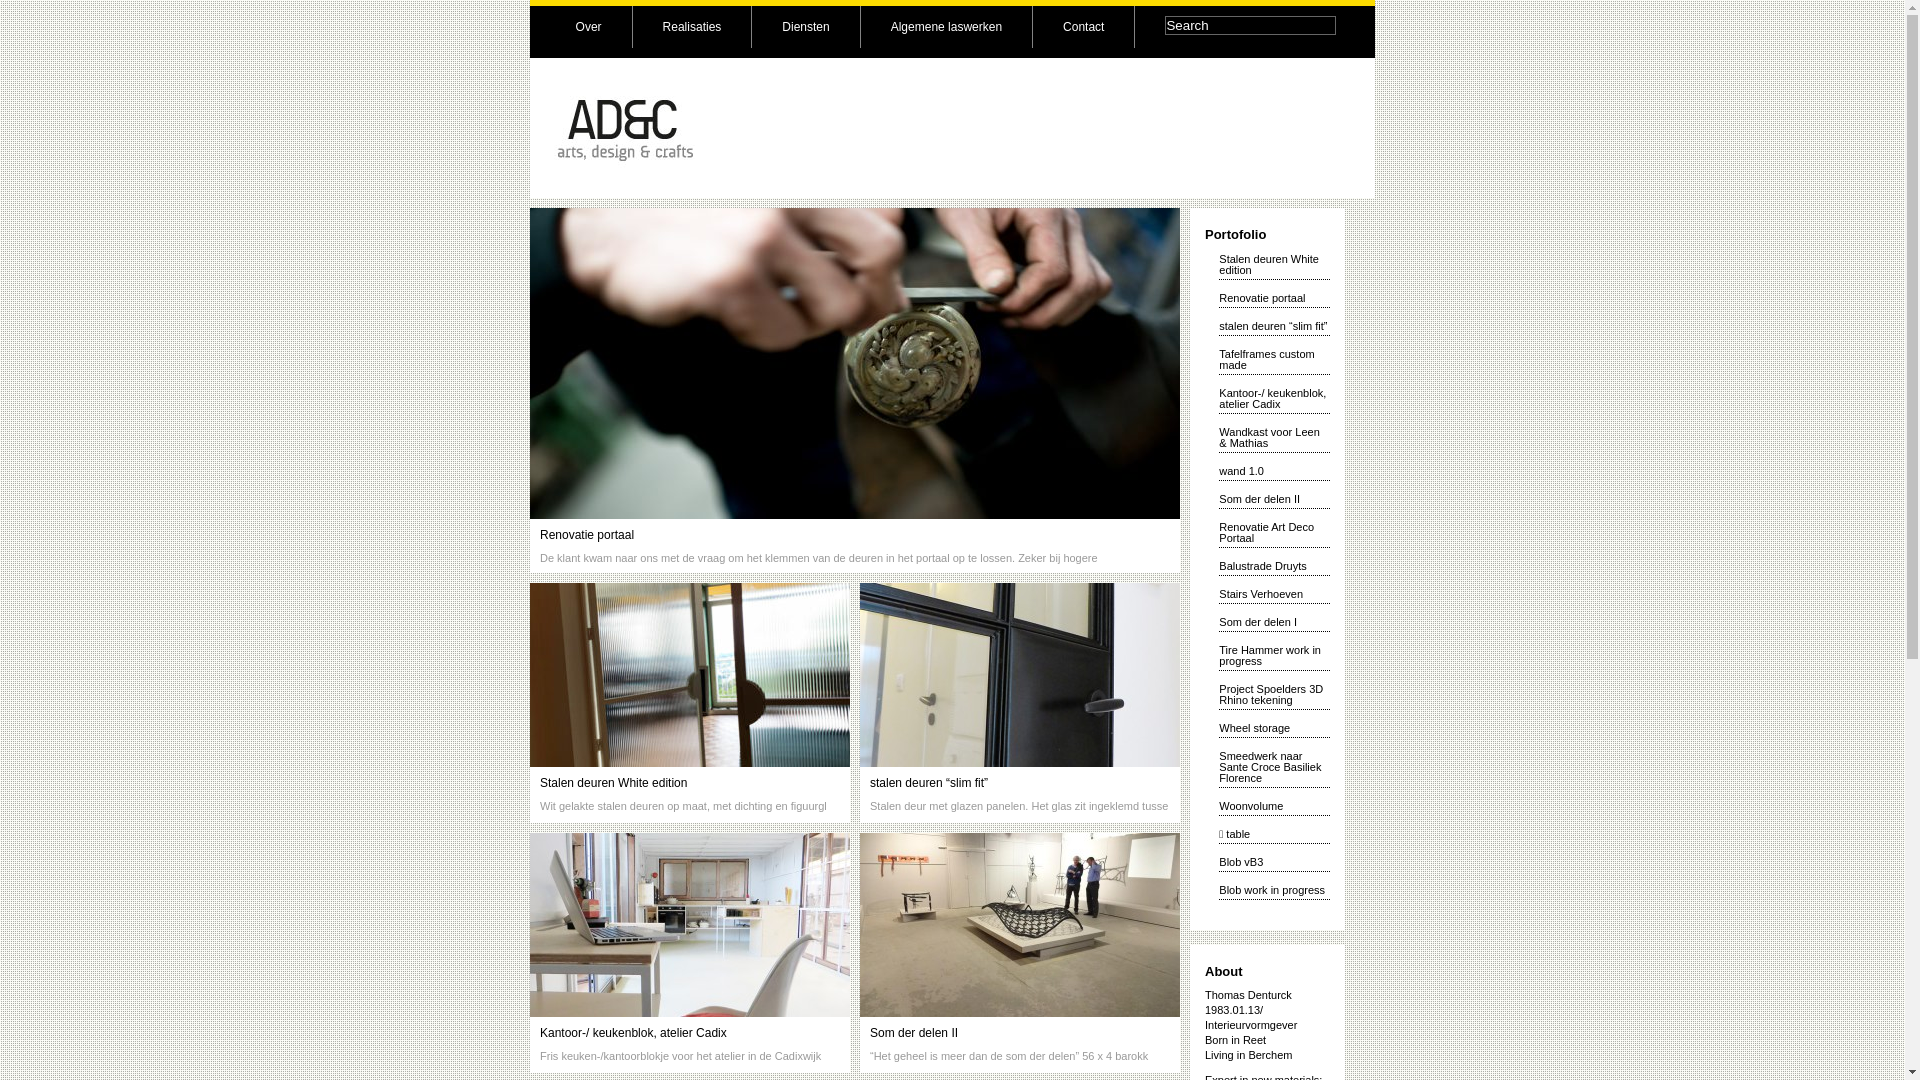 This screenshot has height=1080, width=1920. What do you see at coordinates (1271, 694) in the screenshot?
I see `Project Spoelders 3D Rhino tekening` at bounding box center [1271, 694].